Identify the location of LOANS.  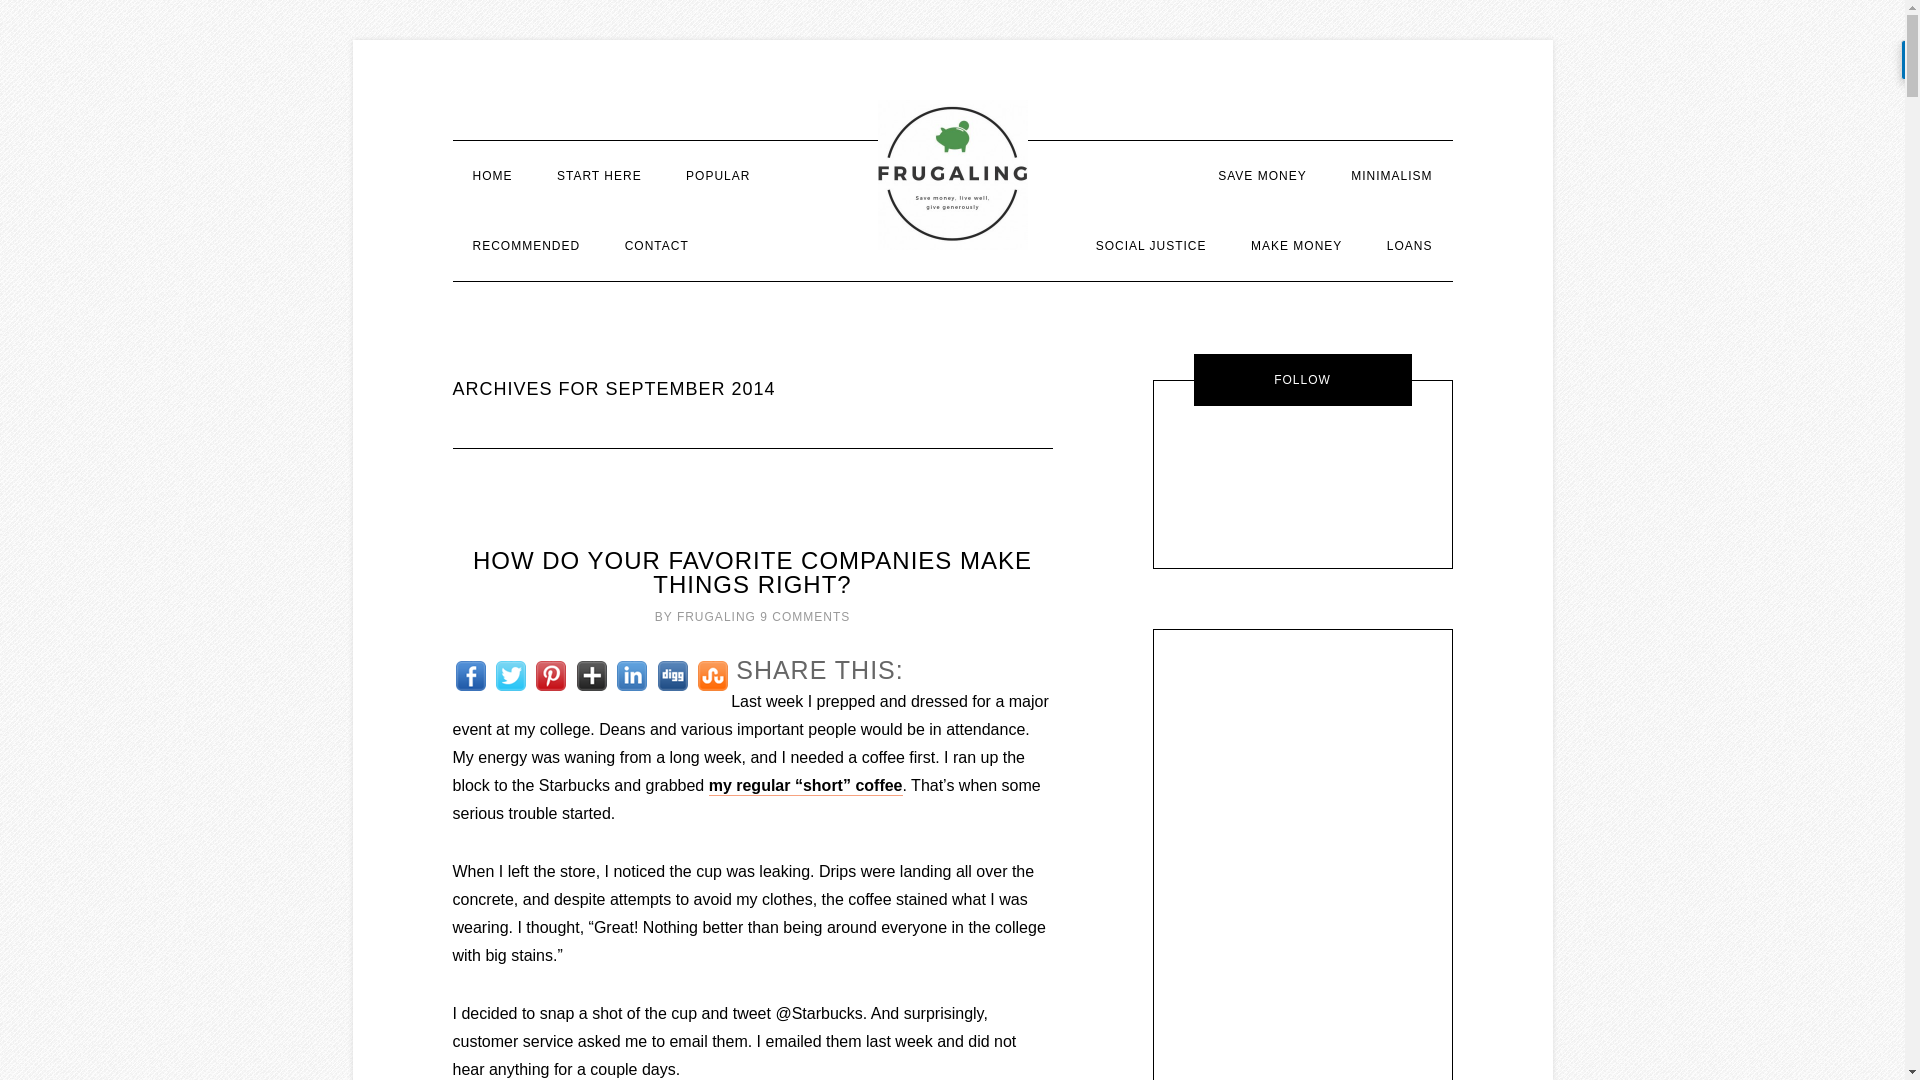
(1410, 245).